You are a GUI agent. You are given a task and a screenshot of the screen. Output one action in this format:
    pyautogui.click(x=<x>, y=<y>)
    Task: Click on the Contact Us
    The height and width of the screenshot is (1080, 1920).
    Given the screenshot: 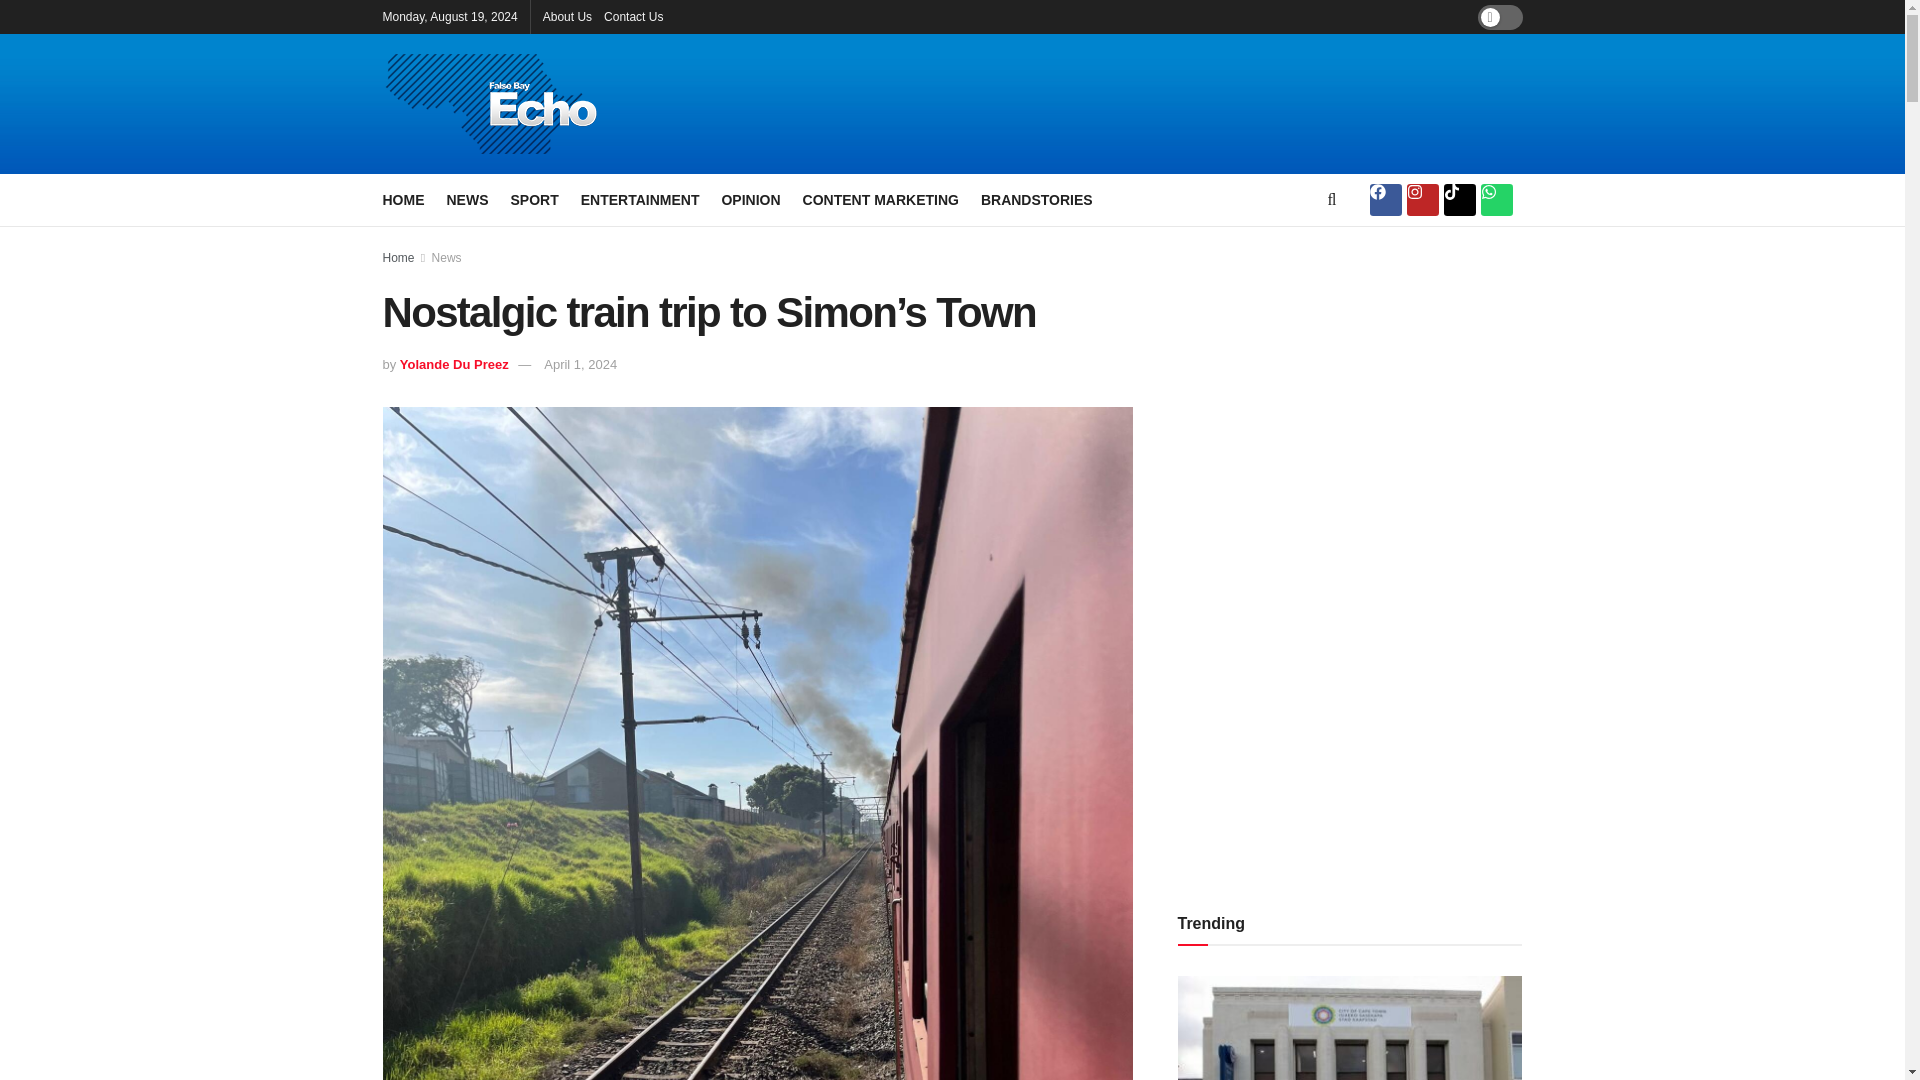 What is the action you would take?
    pyautogui.click(x=633, y=16)
    